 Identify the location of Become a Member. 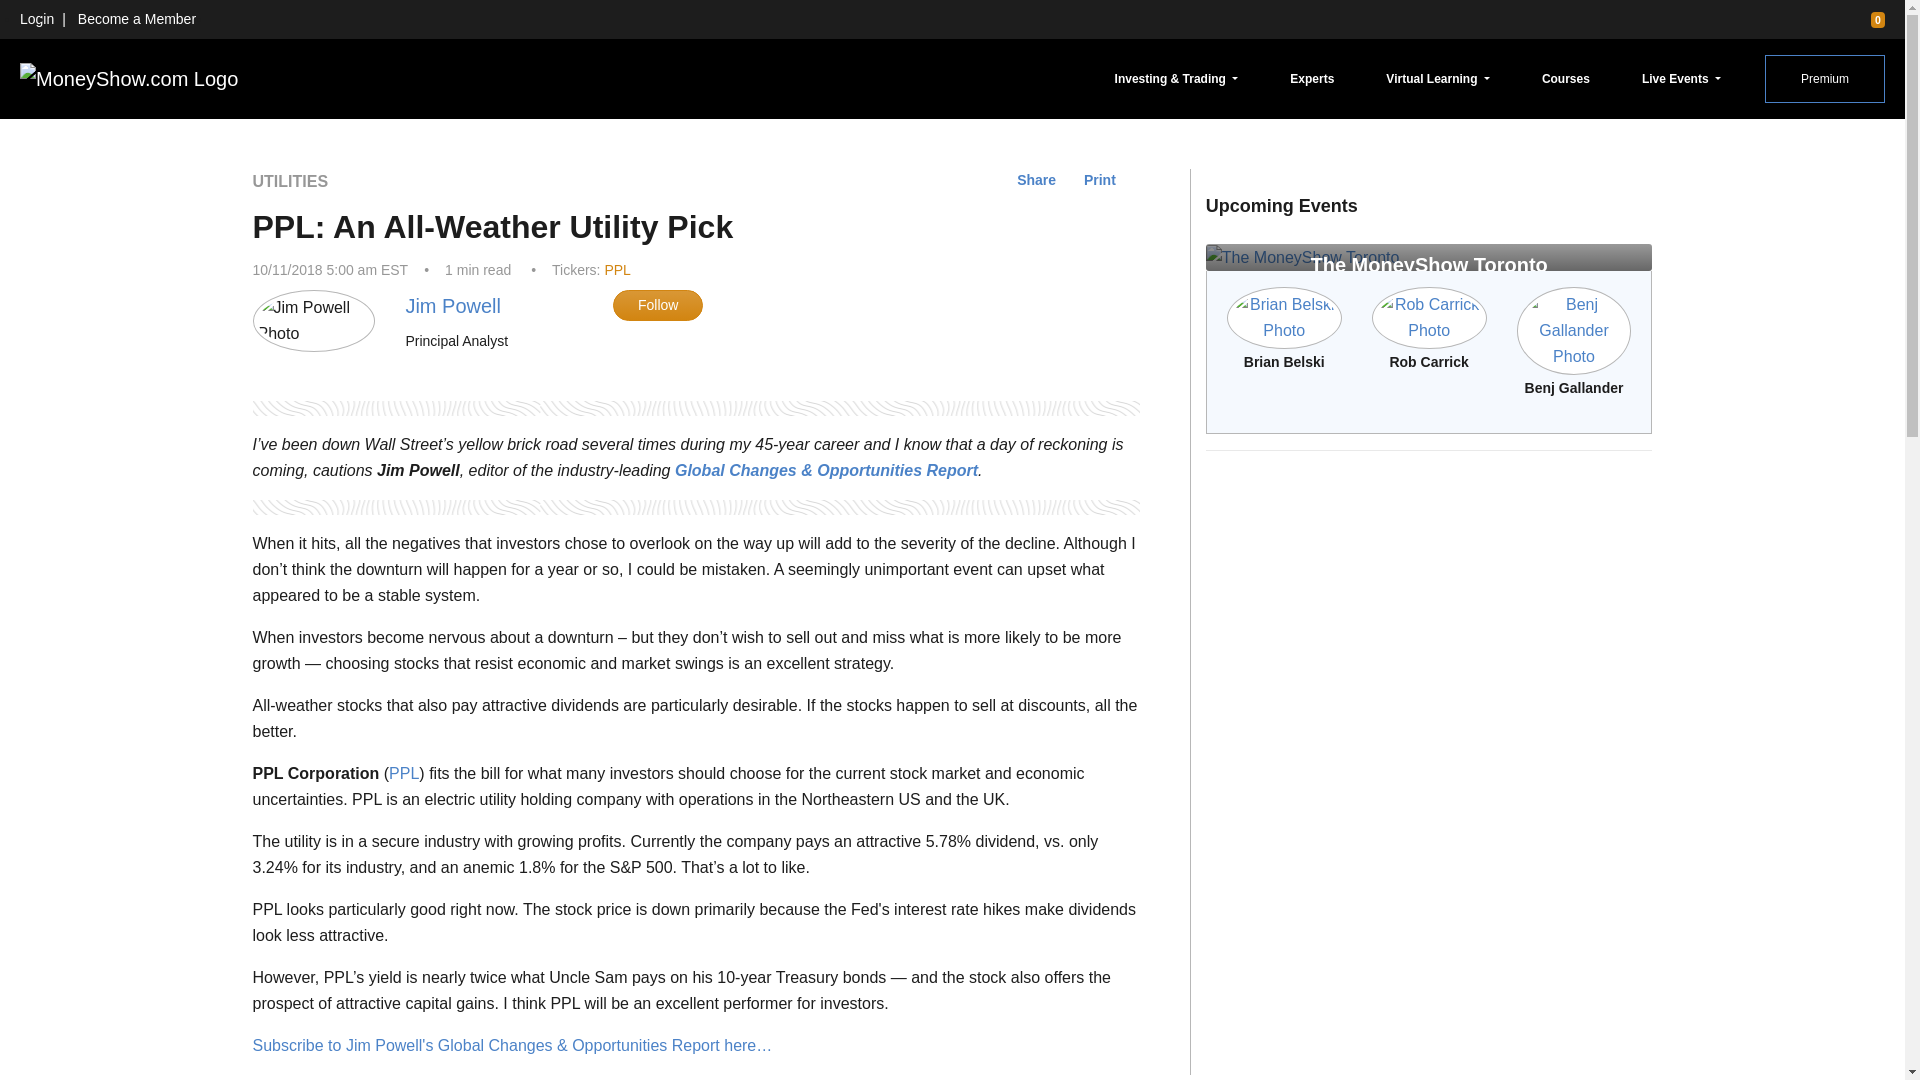
(136, 18).